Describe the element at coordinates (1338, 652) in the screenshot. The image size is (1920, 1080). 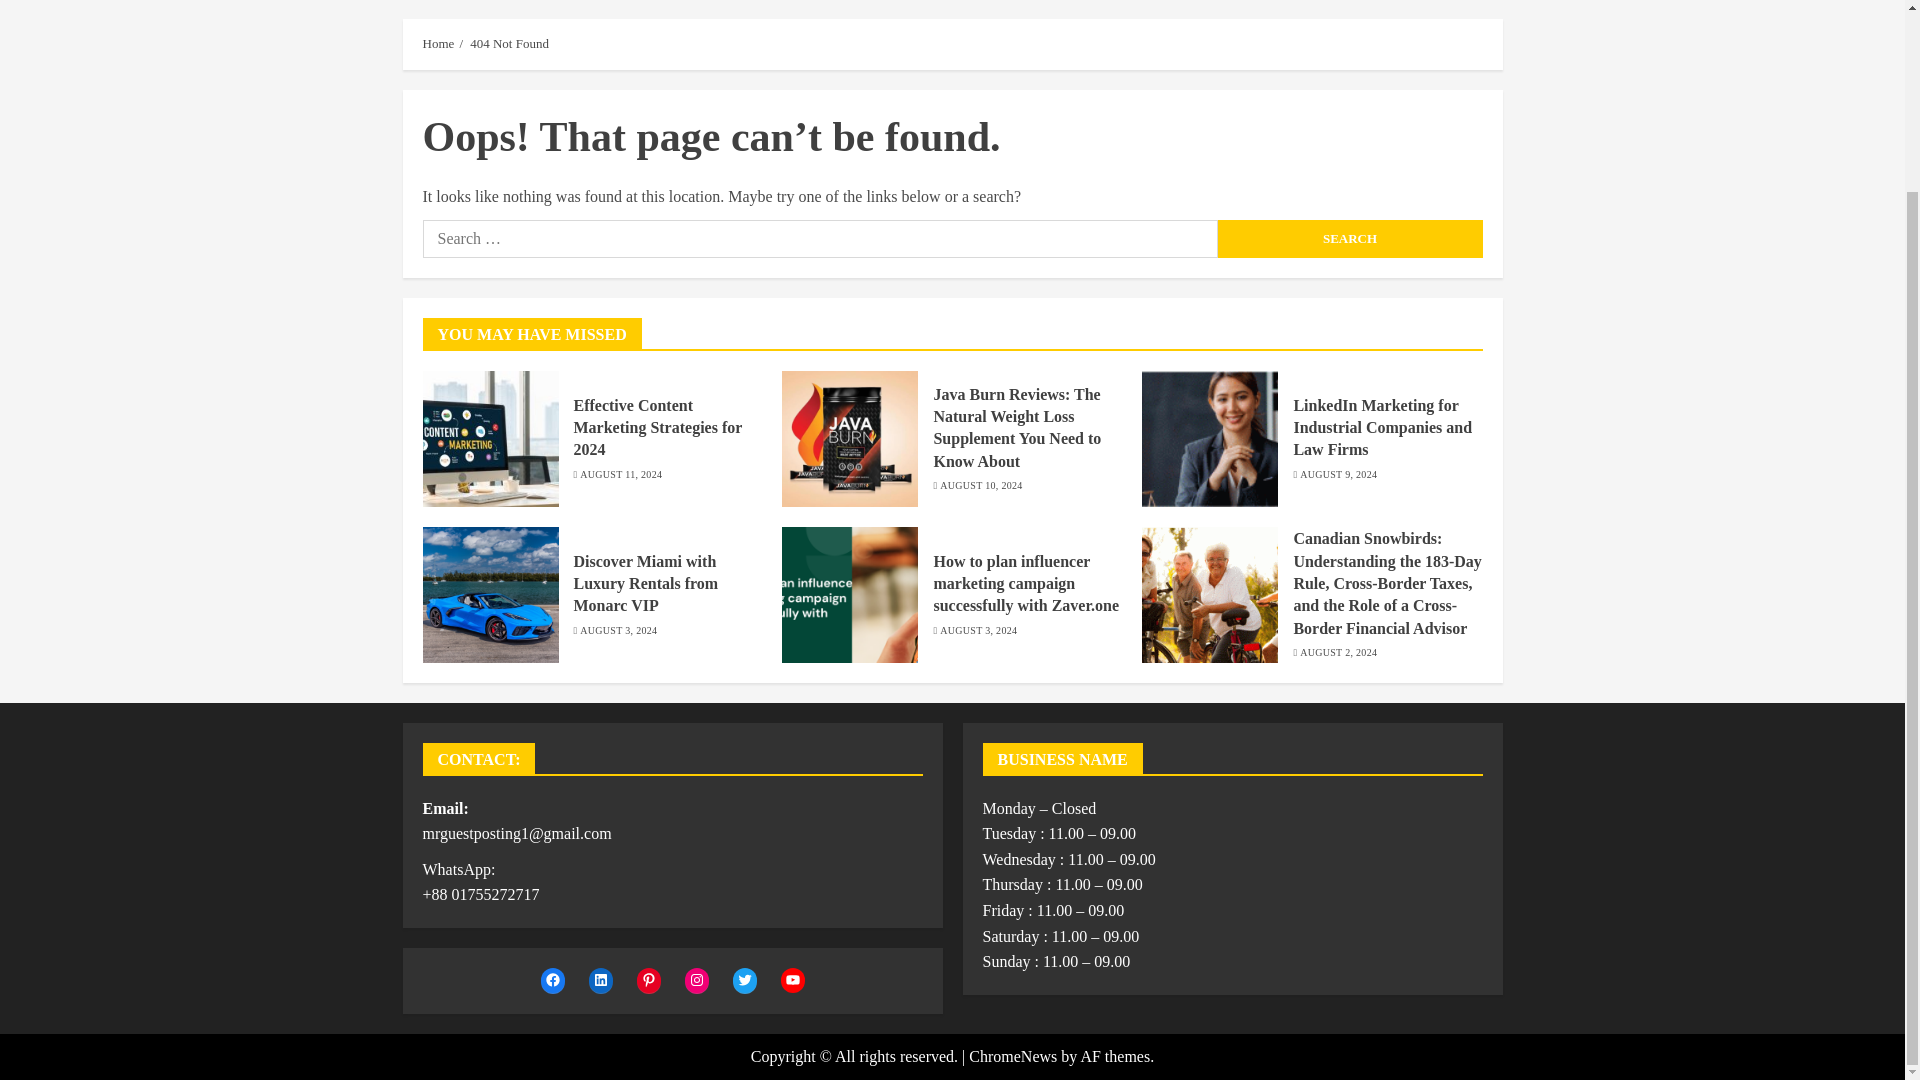
I see `AUGUST 2, 2024` at that location.